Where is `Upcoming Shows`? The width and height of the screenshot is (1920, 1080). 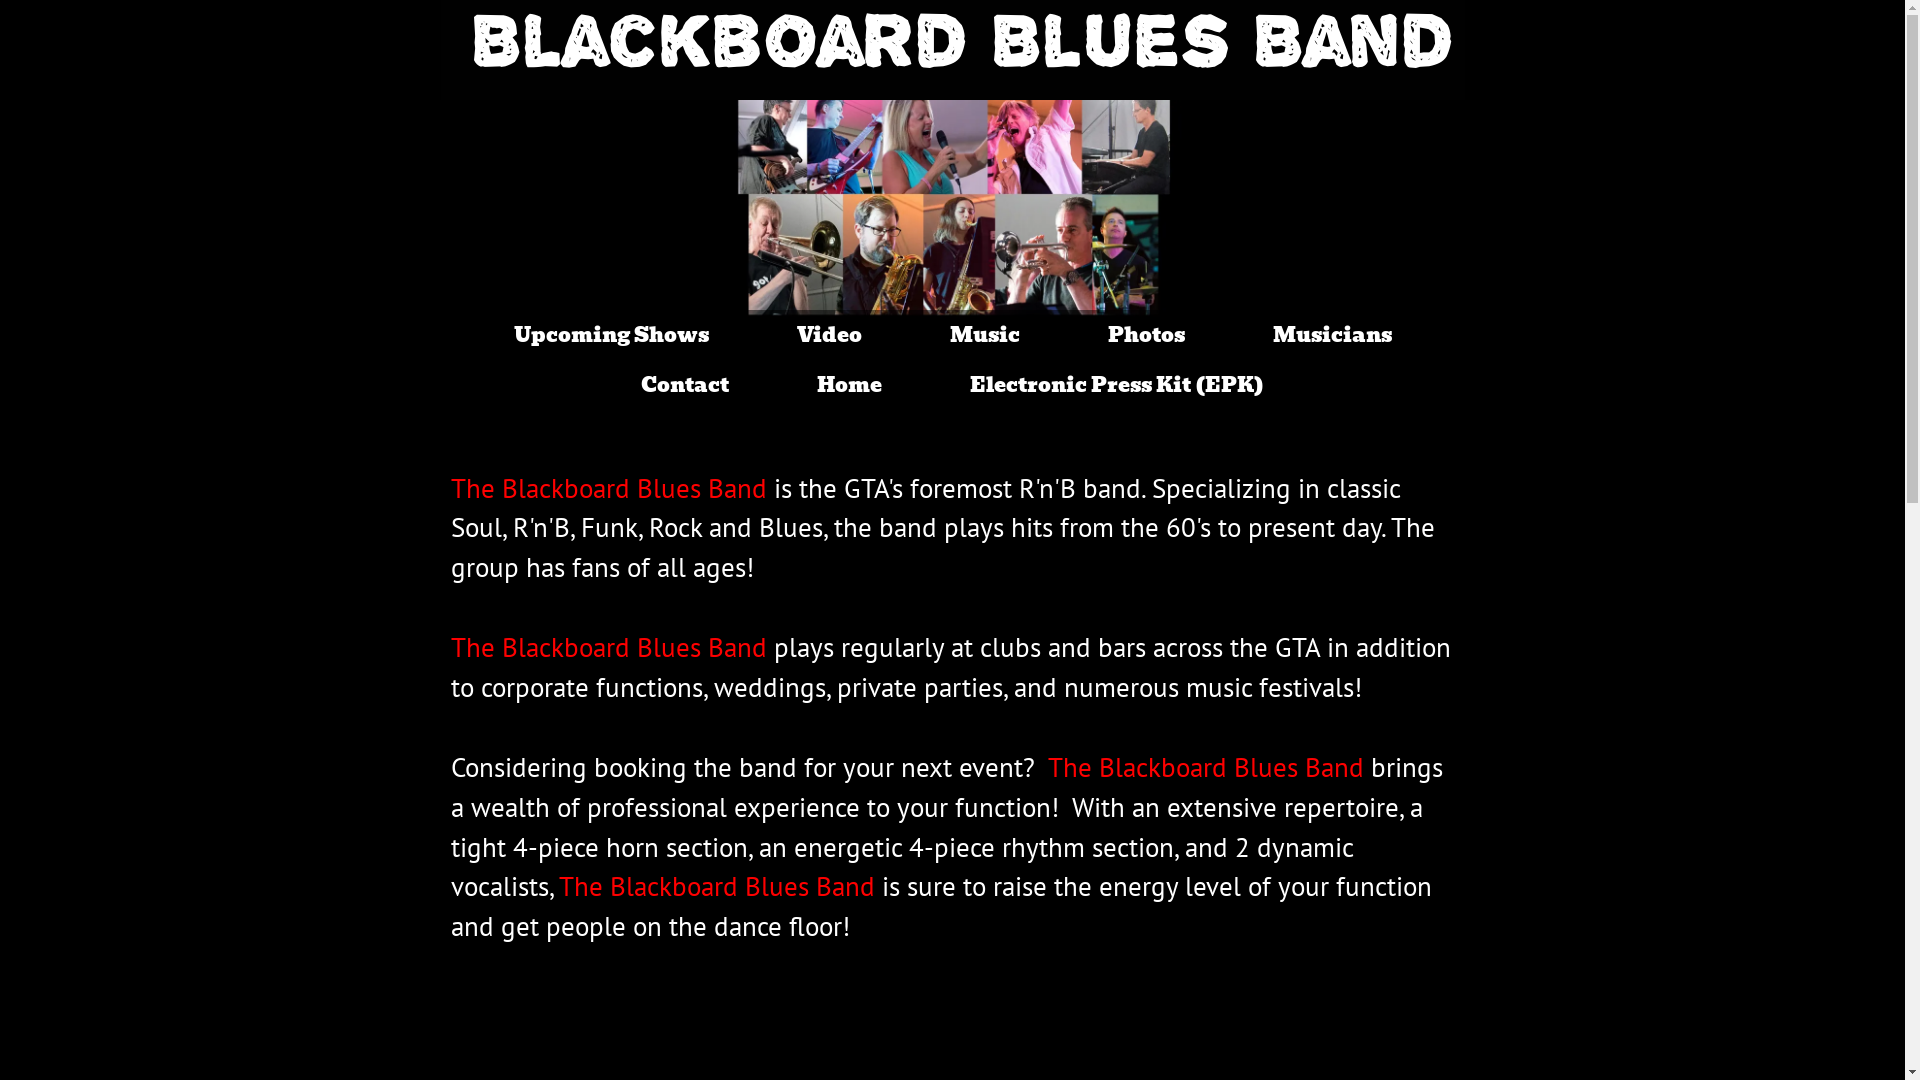
Upcoming Shows is located at coordinates (610, 335).